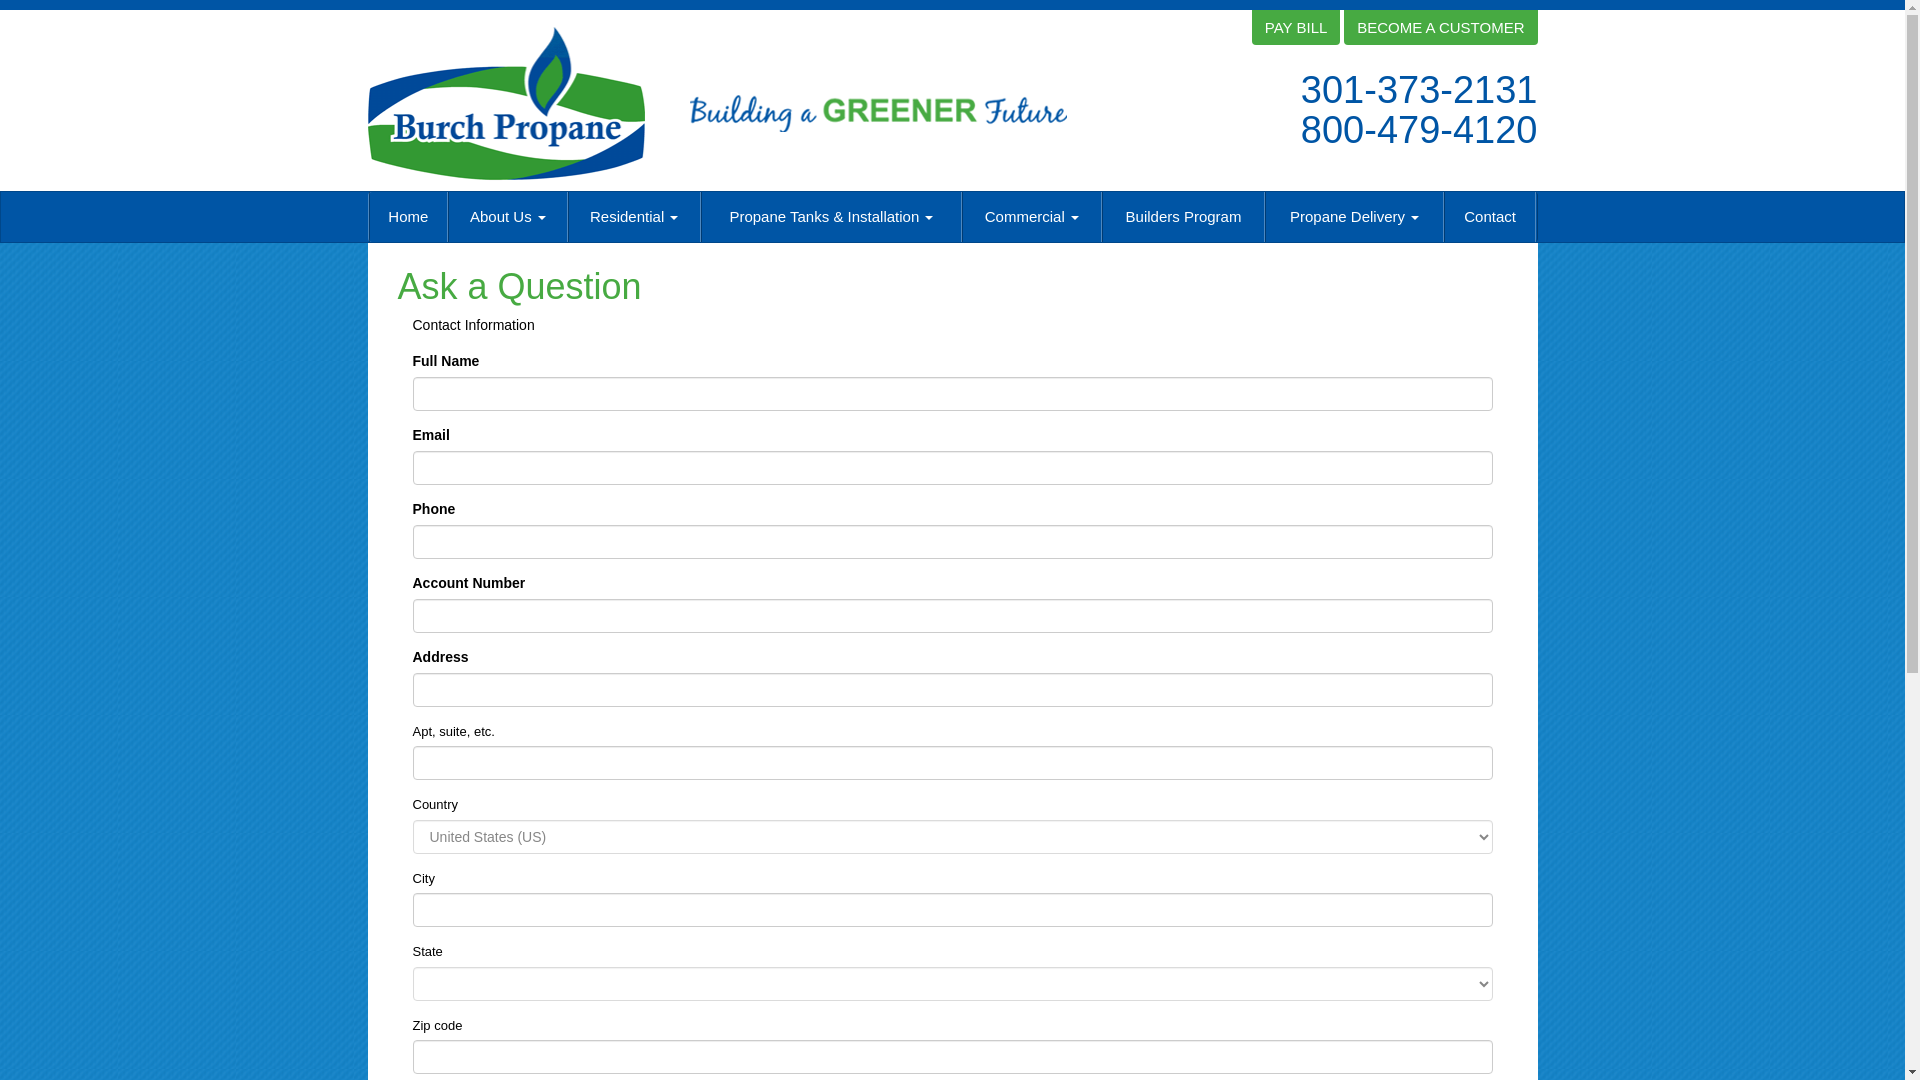 The height and width of the screenshot is (1080, 1920). I want to click on PAY BILL, so click(1296, 27).